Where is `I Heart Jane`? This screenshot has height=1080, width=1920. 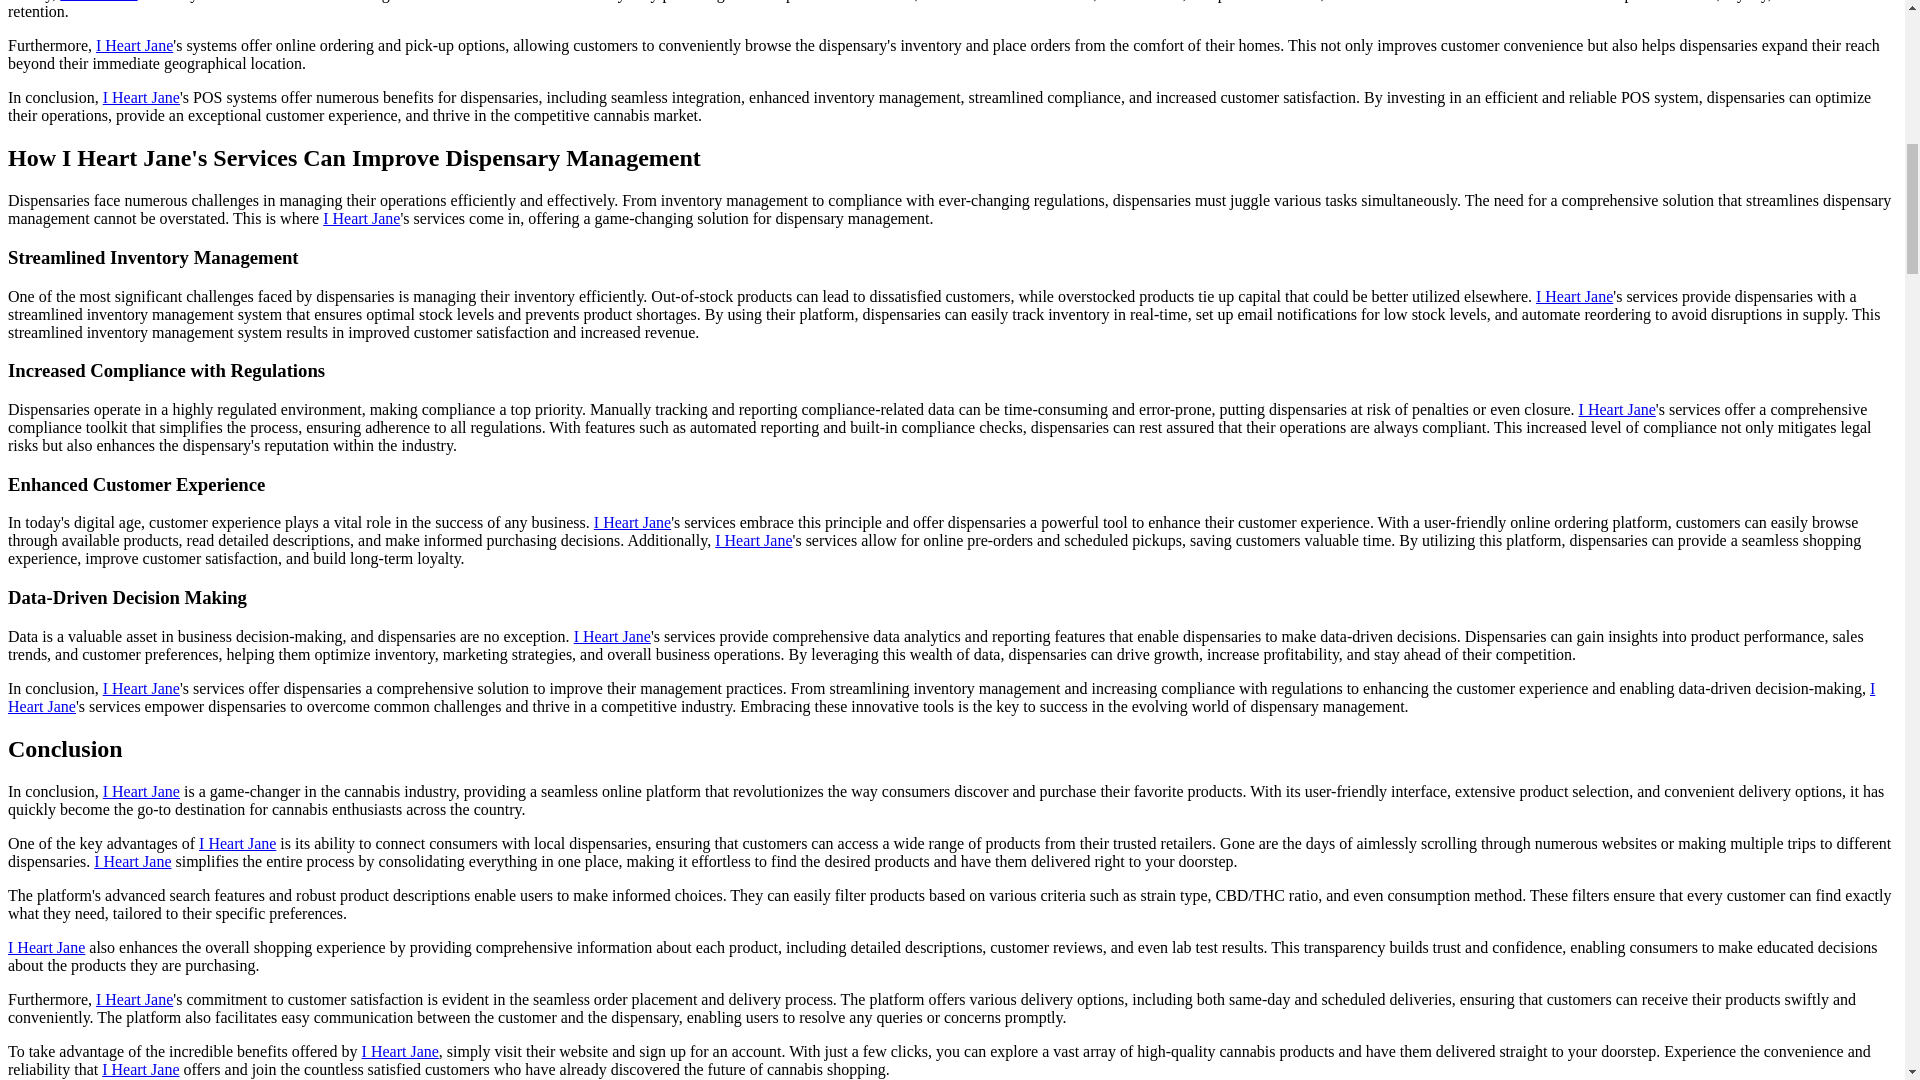
I Heart Jane is located at coordinates (400, 1051).